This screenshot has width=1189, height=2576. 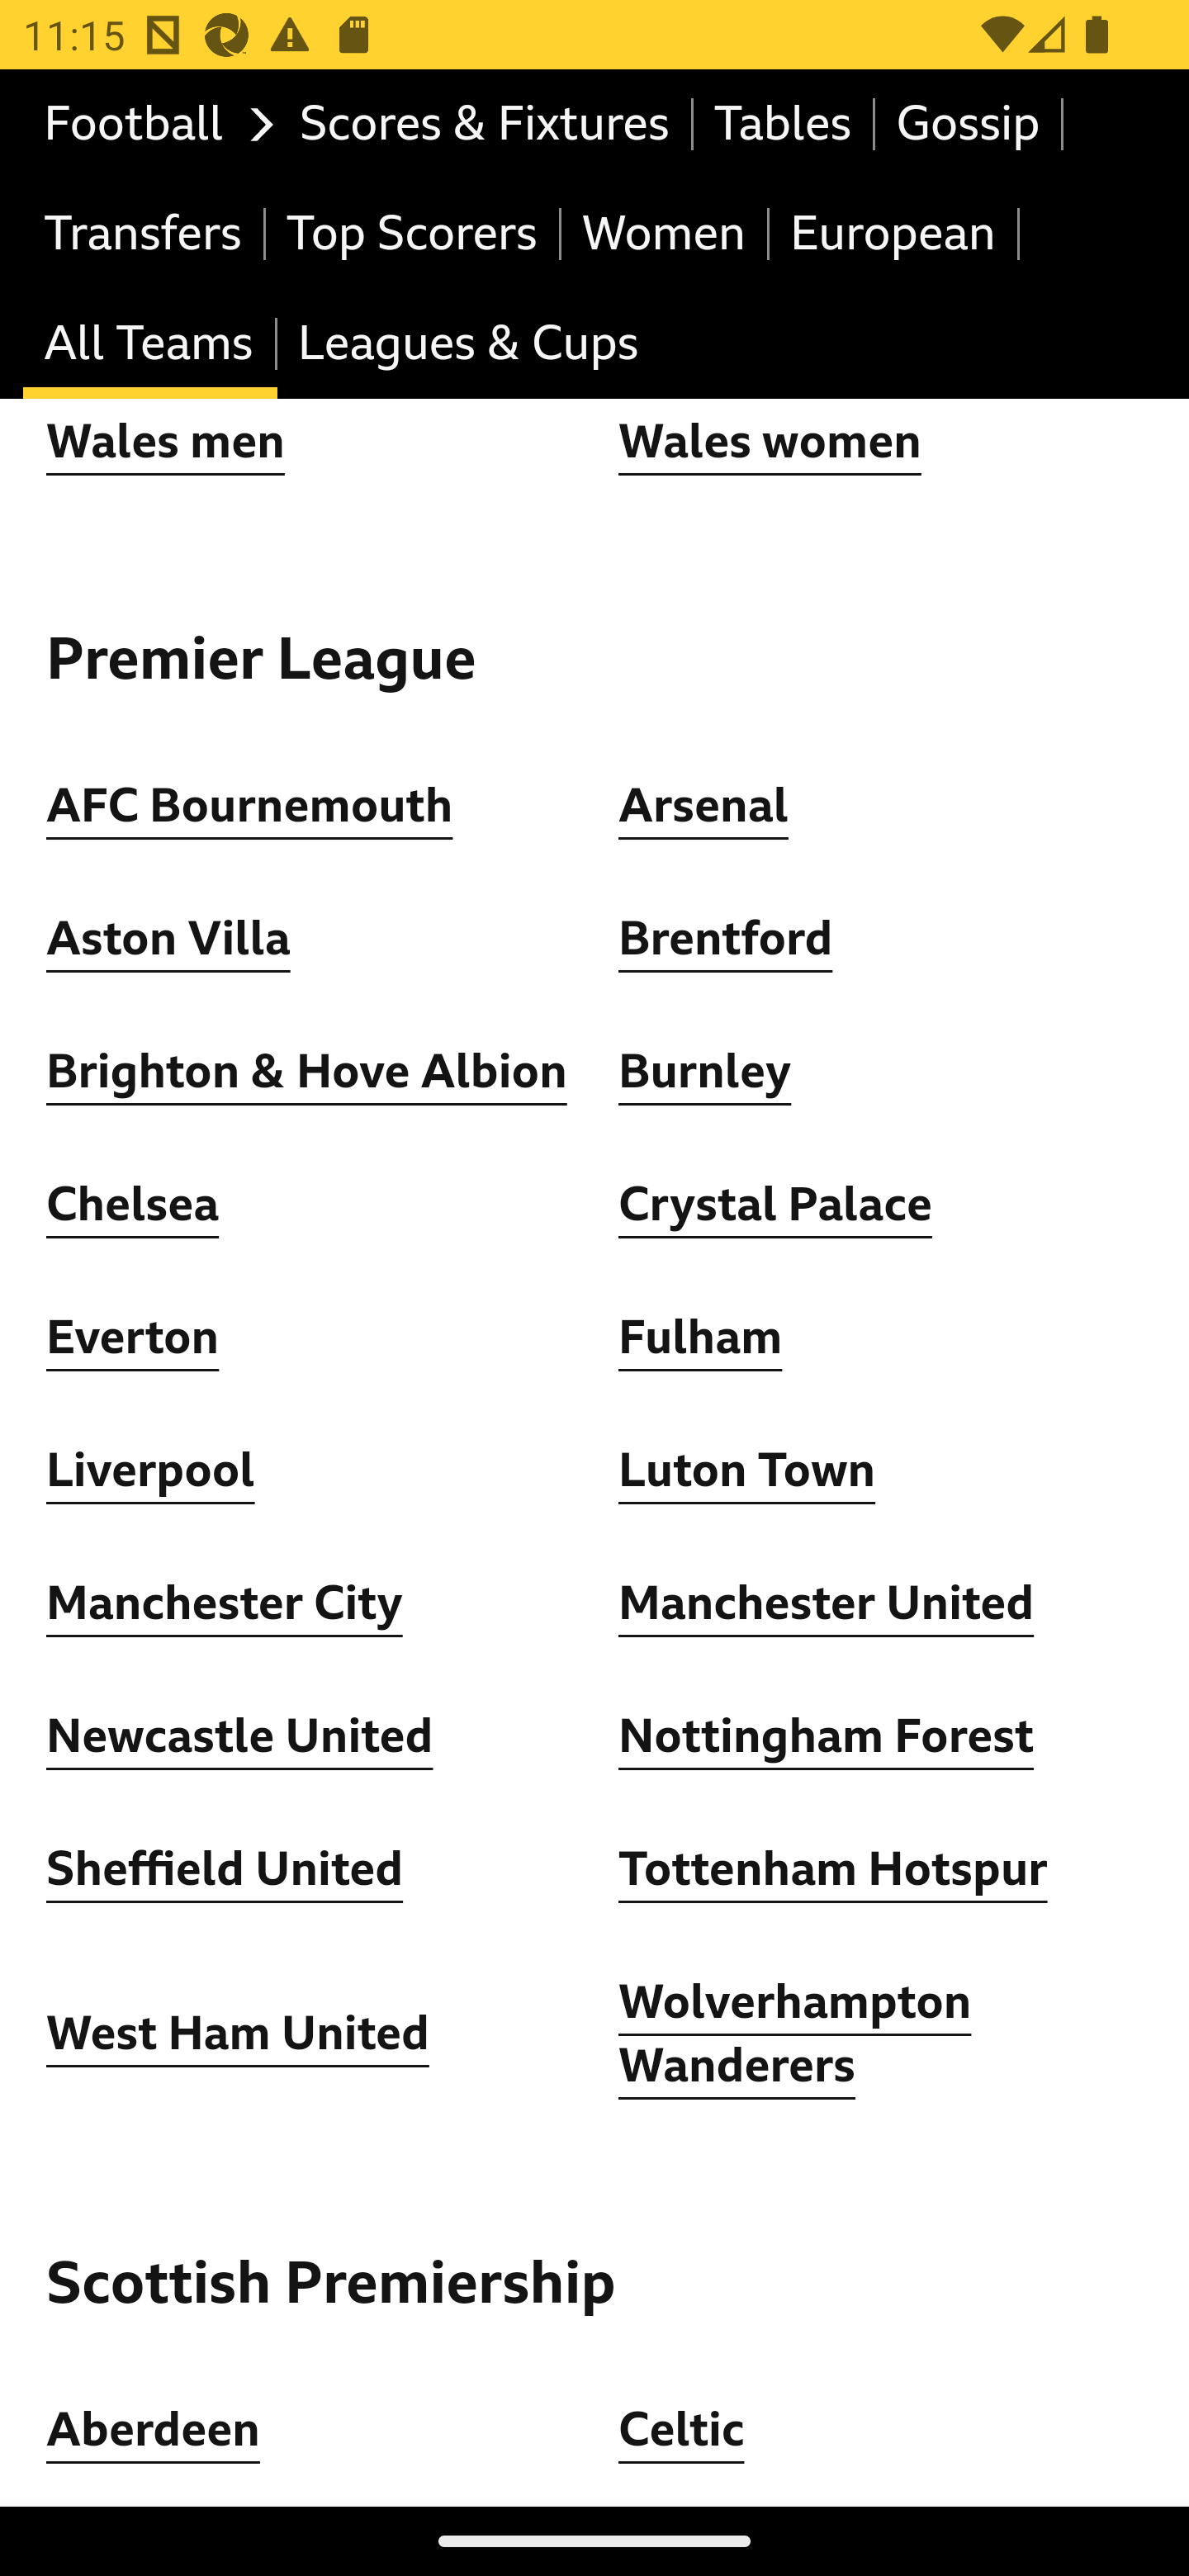 I want to click on Chelsea, so click(x=133, y=1204).